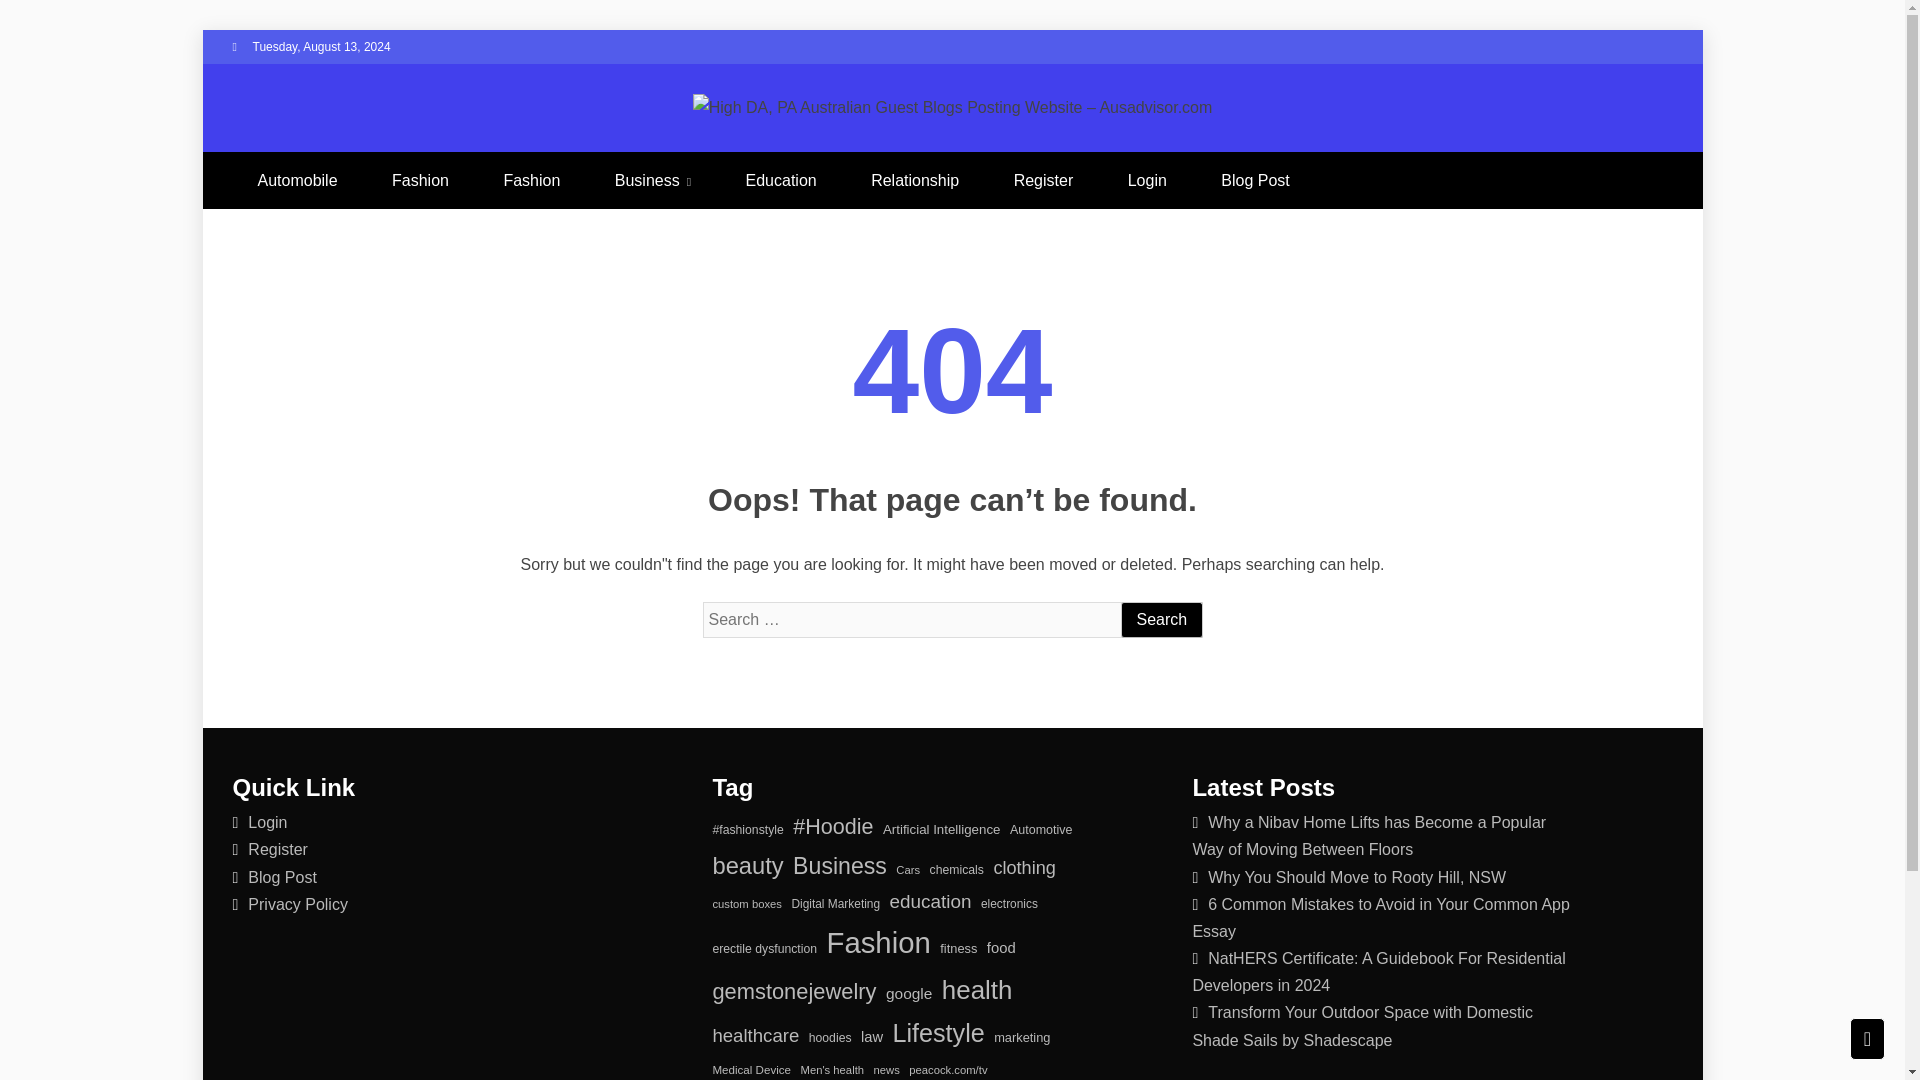 The image size is (1920, 1080). I want to click on Digital Marketing, so click(835, 904).